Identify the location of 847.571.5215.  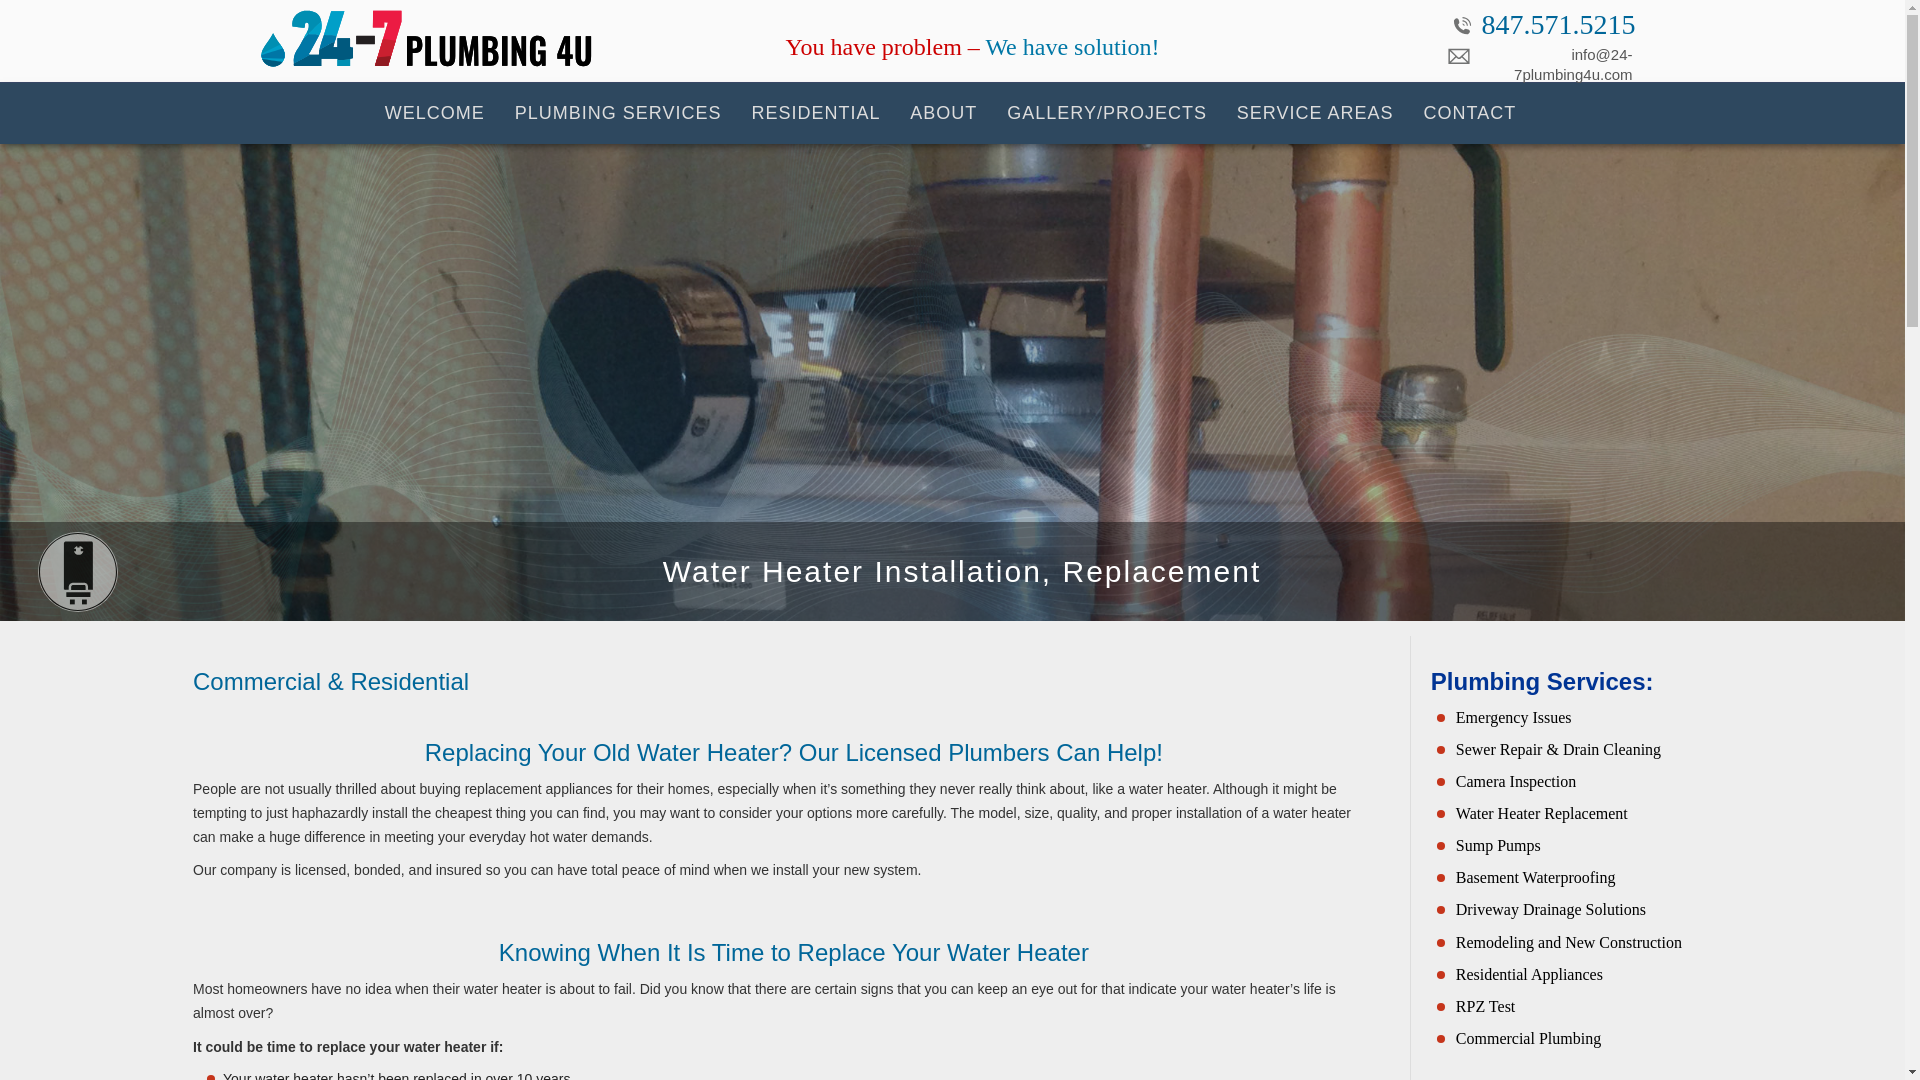
(1543, 28).